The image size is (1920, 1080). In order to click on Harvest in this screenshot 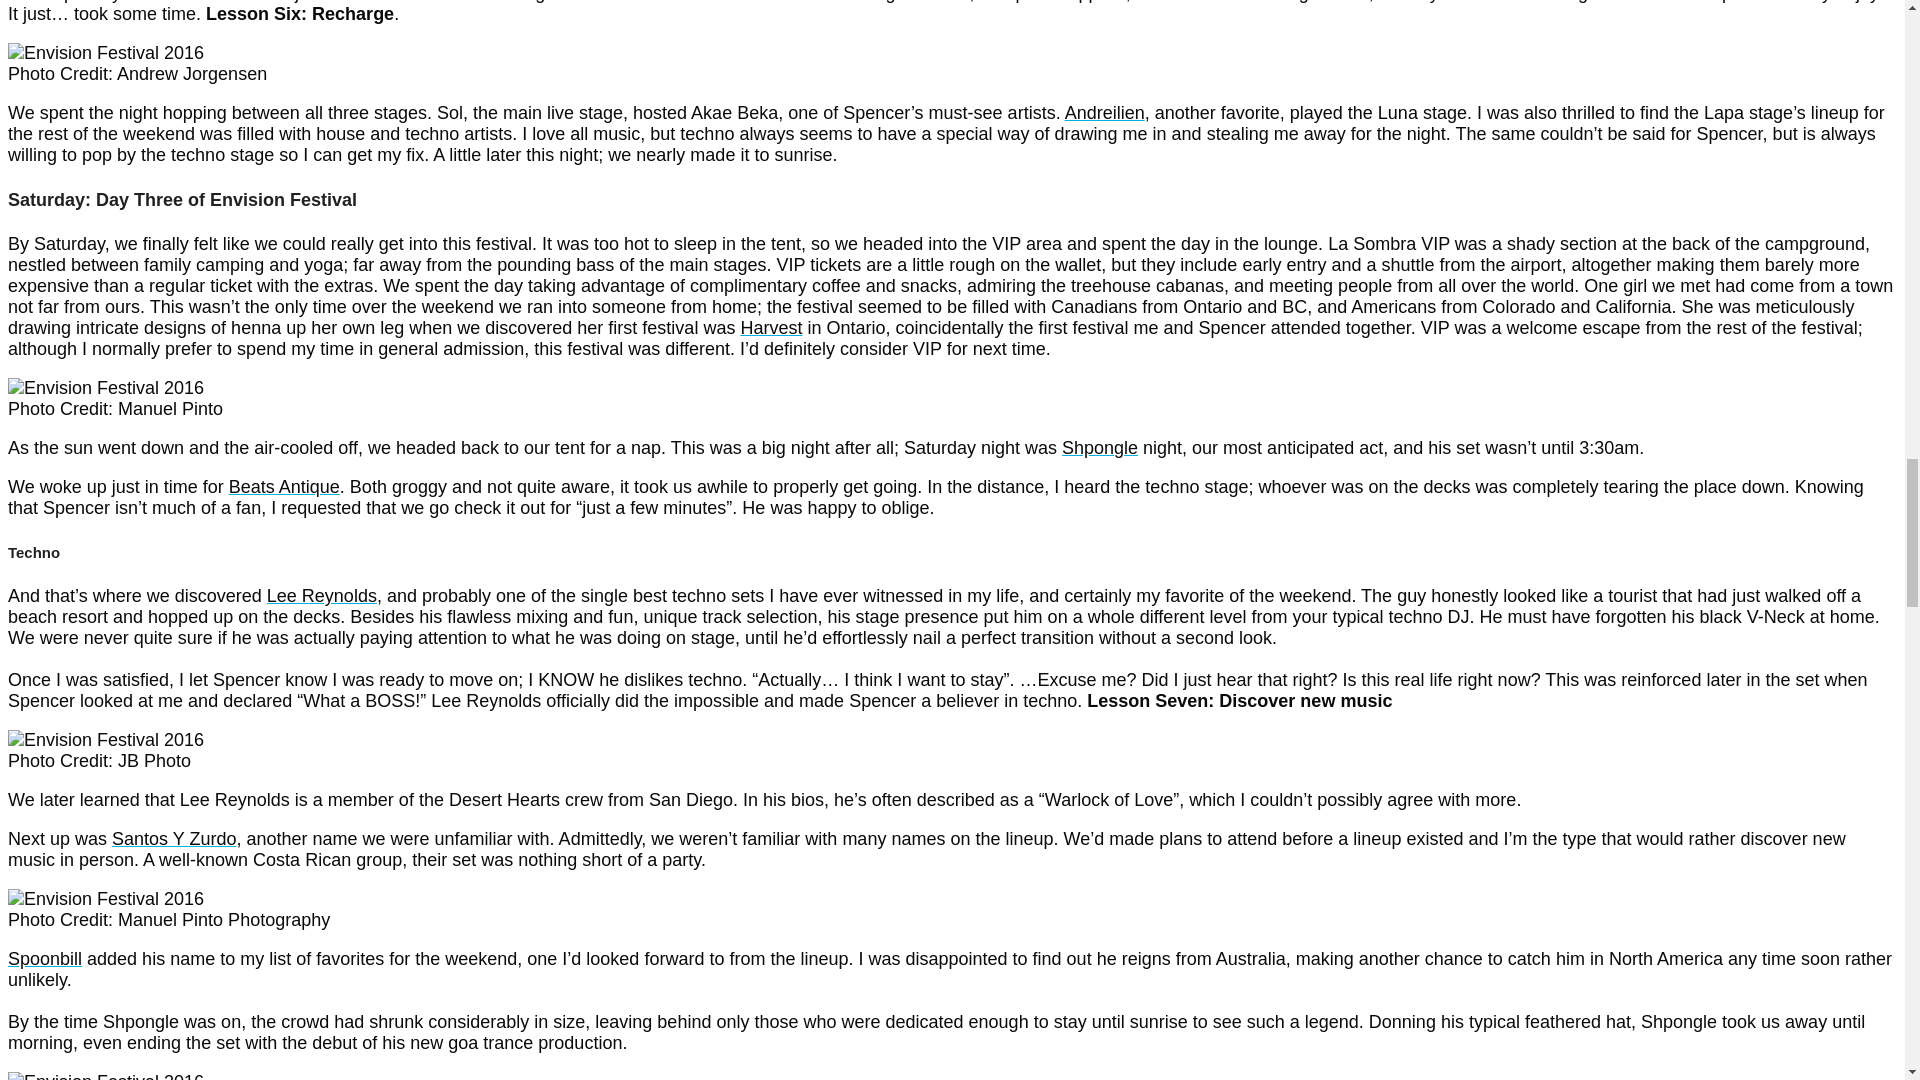, I will do `click(770, 328)`.